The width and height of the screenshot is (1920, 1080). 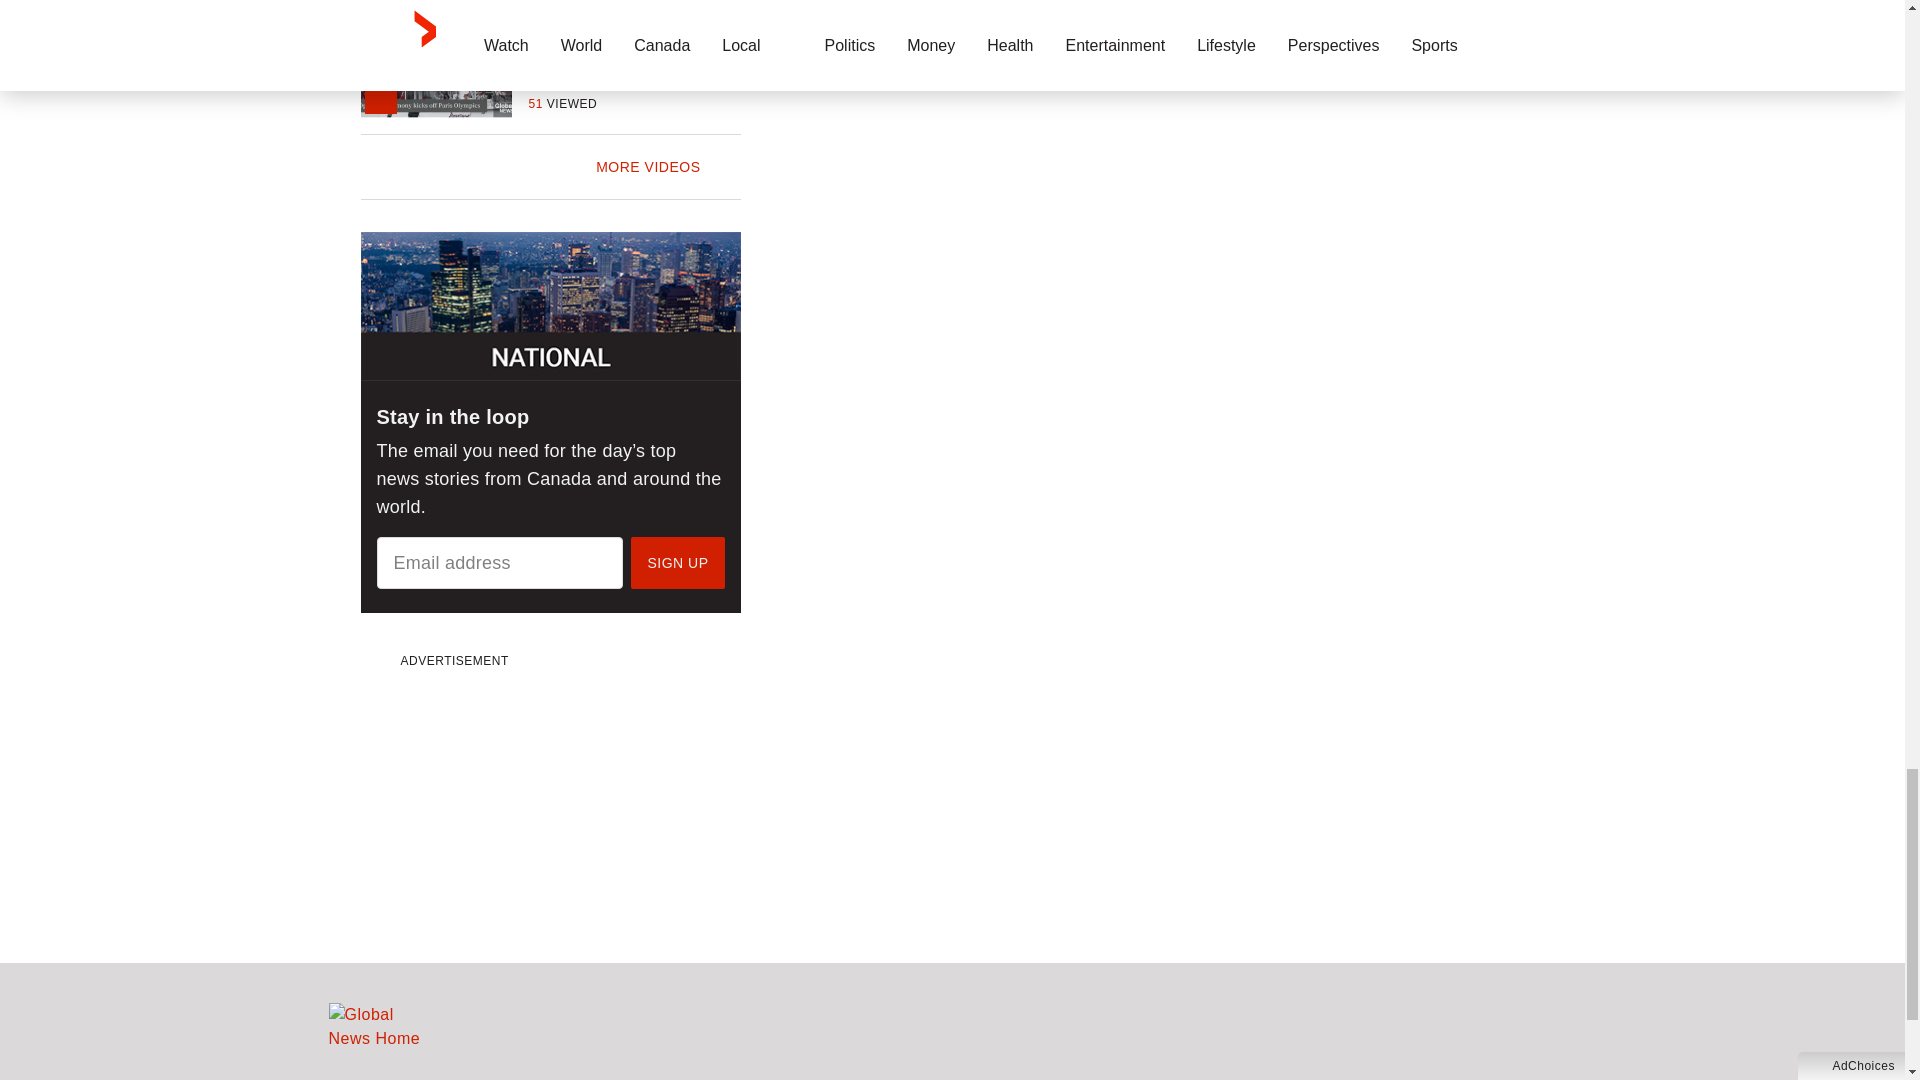 What do you see at coordinates (634, 52) in the screenshot?
I see `Paris 2024 opening ceremony kicks off Olympic games` at bounding box center [634, 52].